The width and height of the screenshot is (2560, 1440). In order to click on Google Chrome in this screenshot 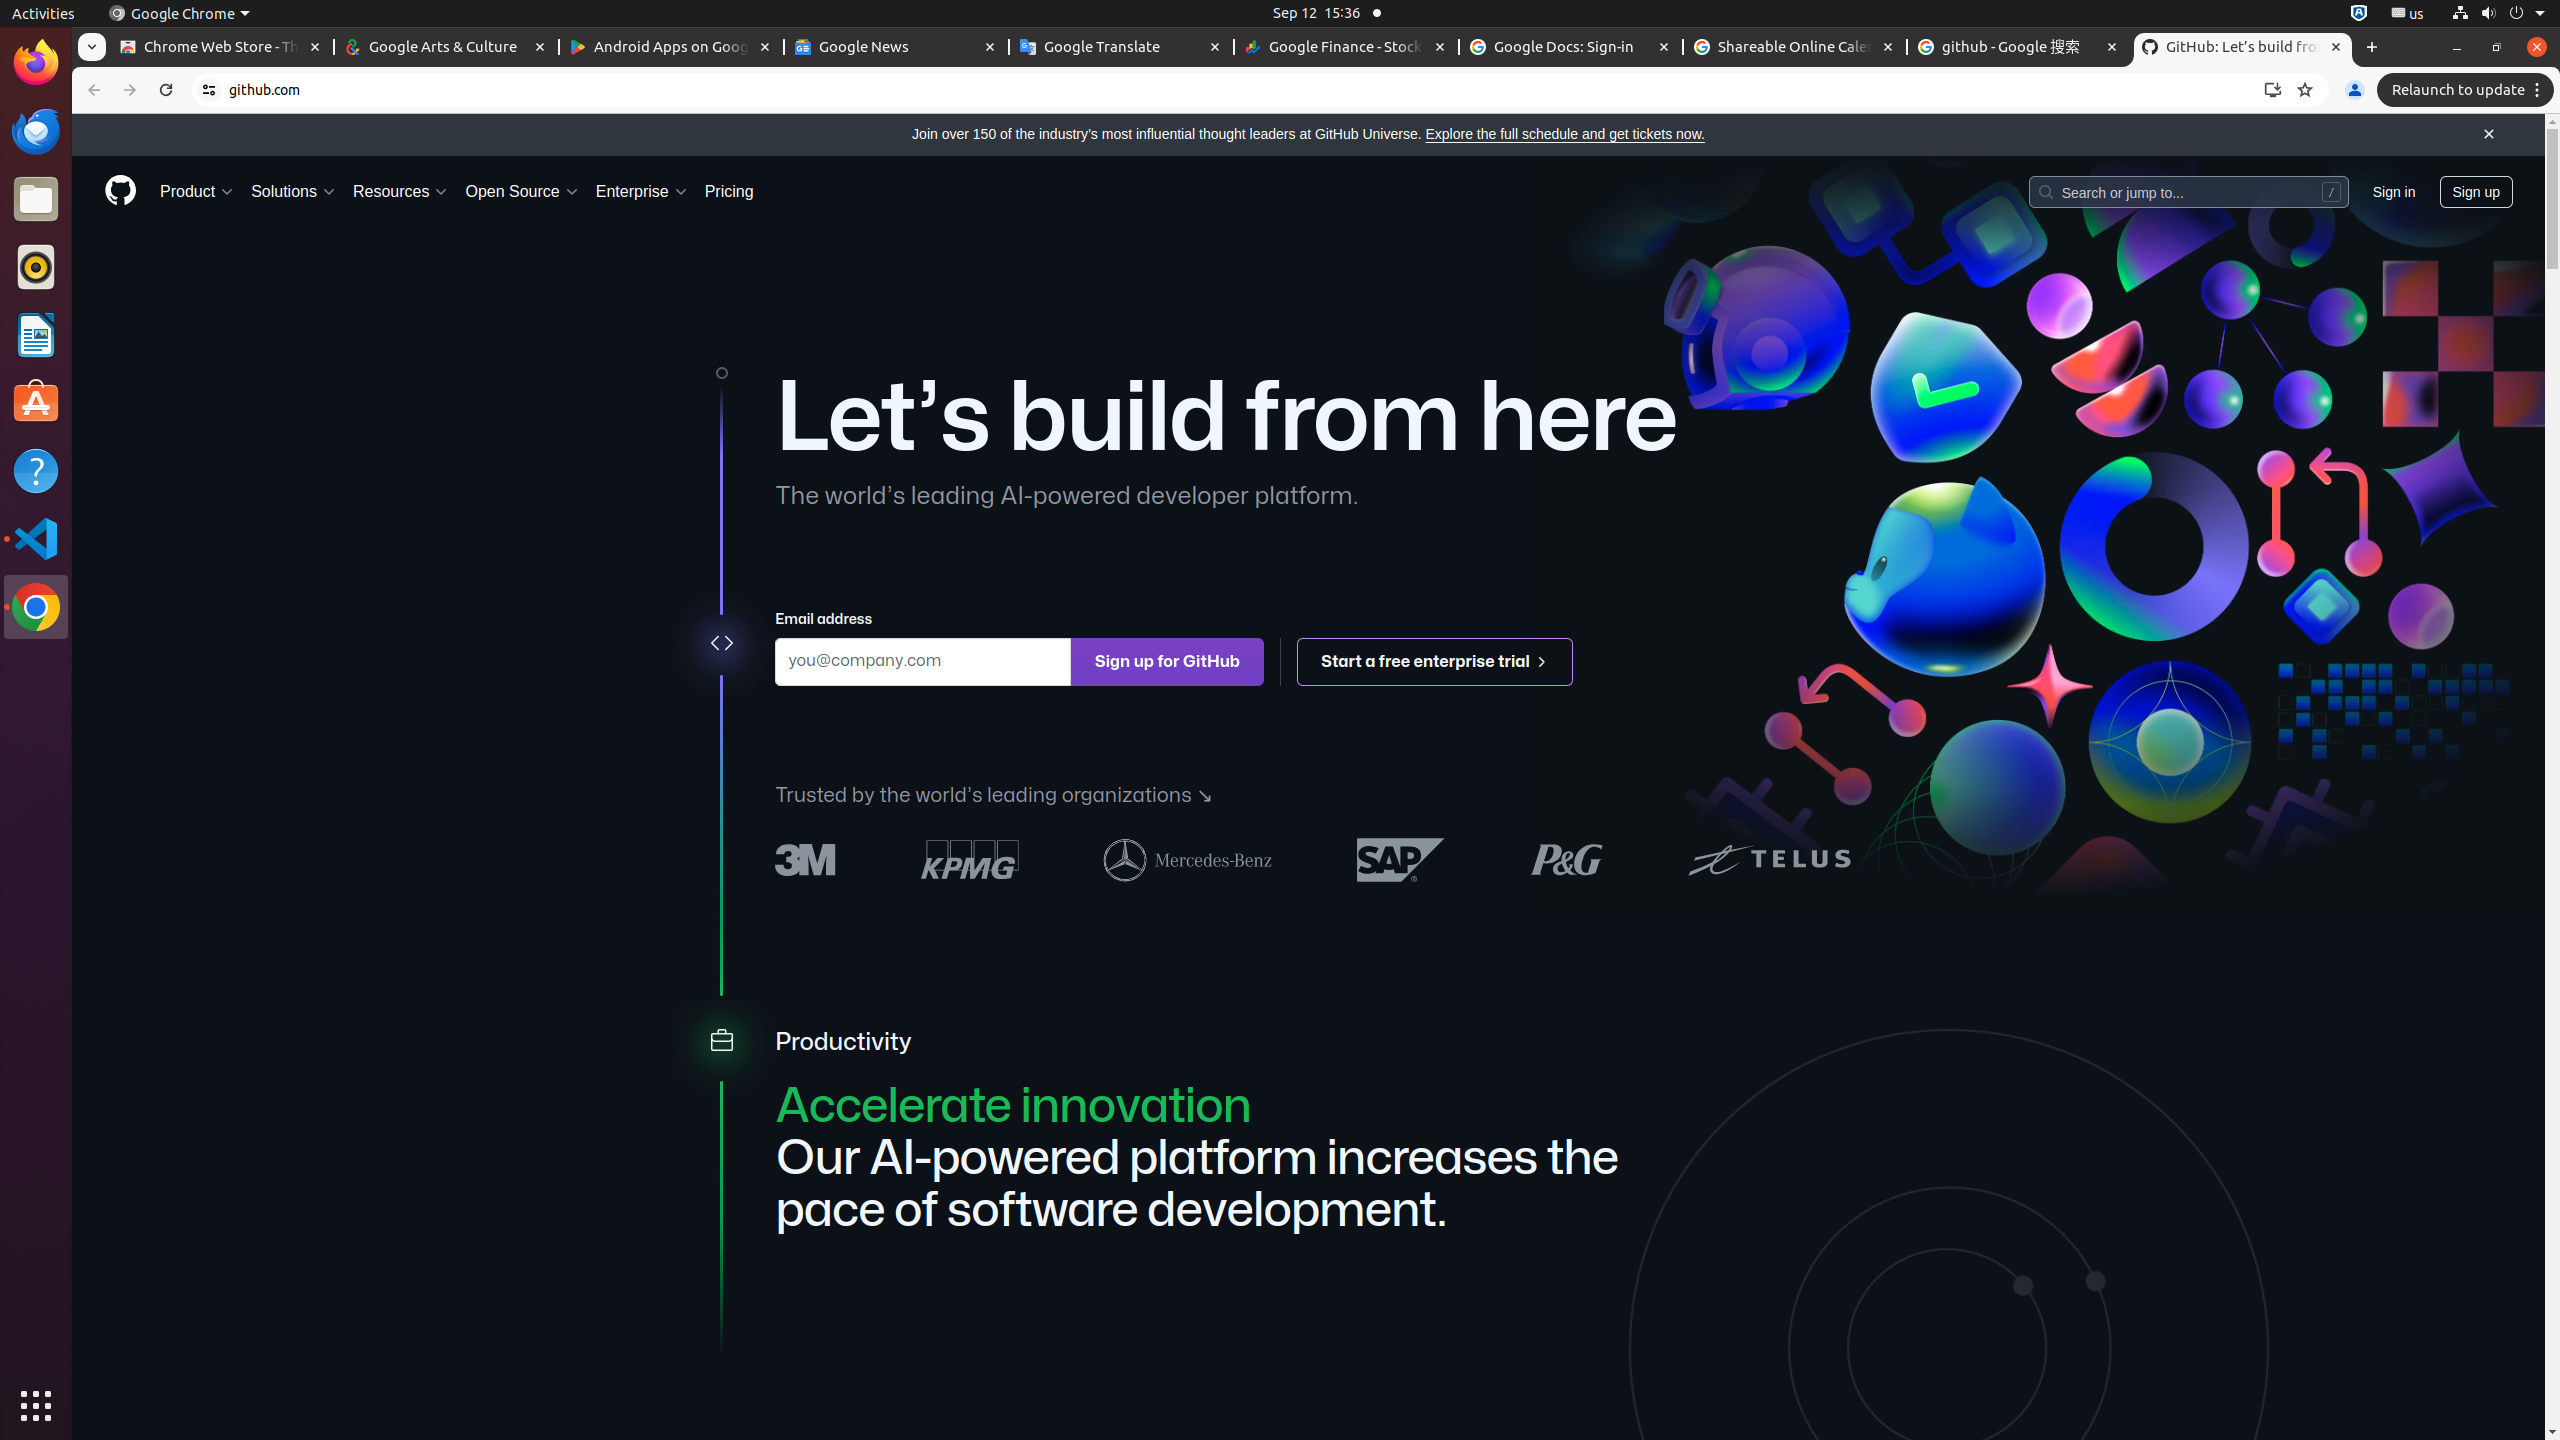, I will do `click(179, 14)`.